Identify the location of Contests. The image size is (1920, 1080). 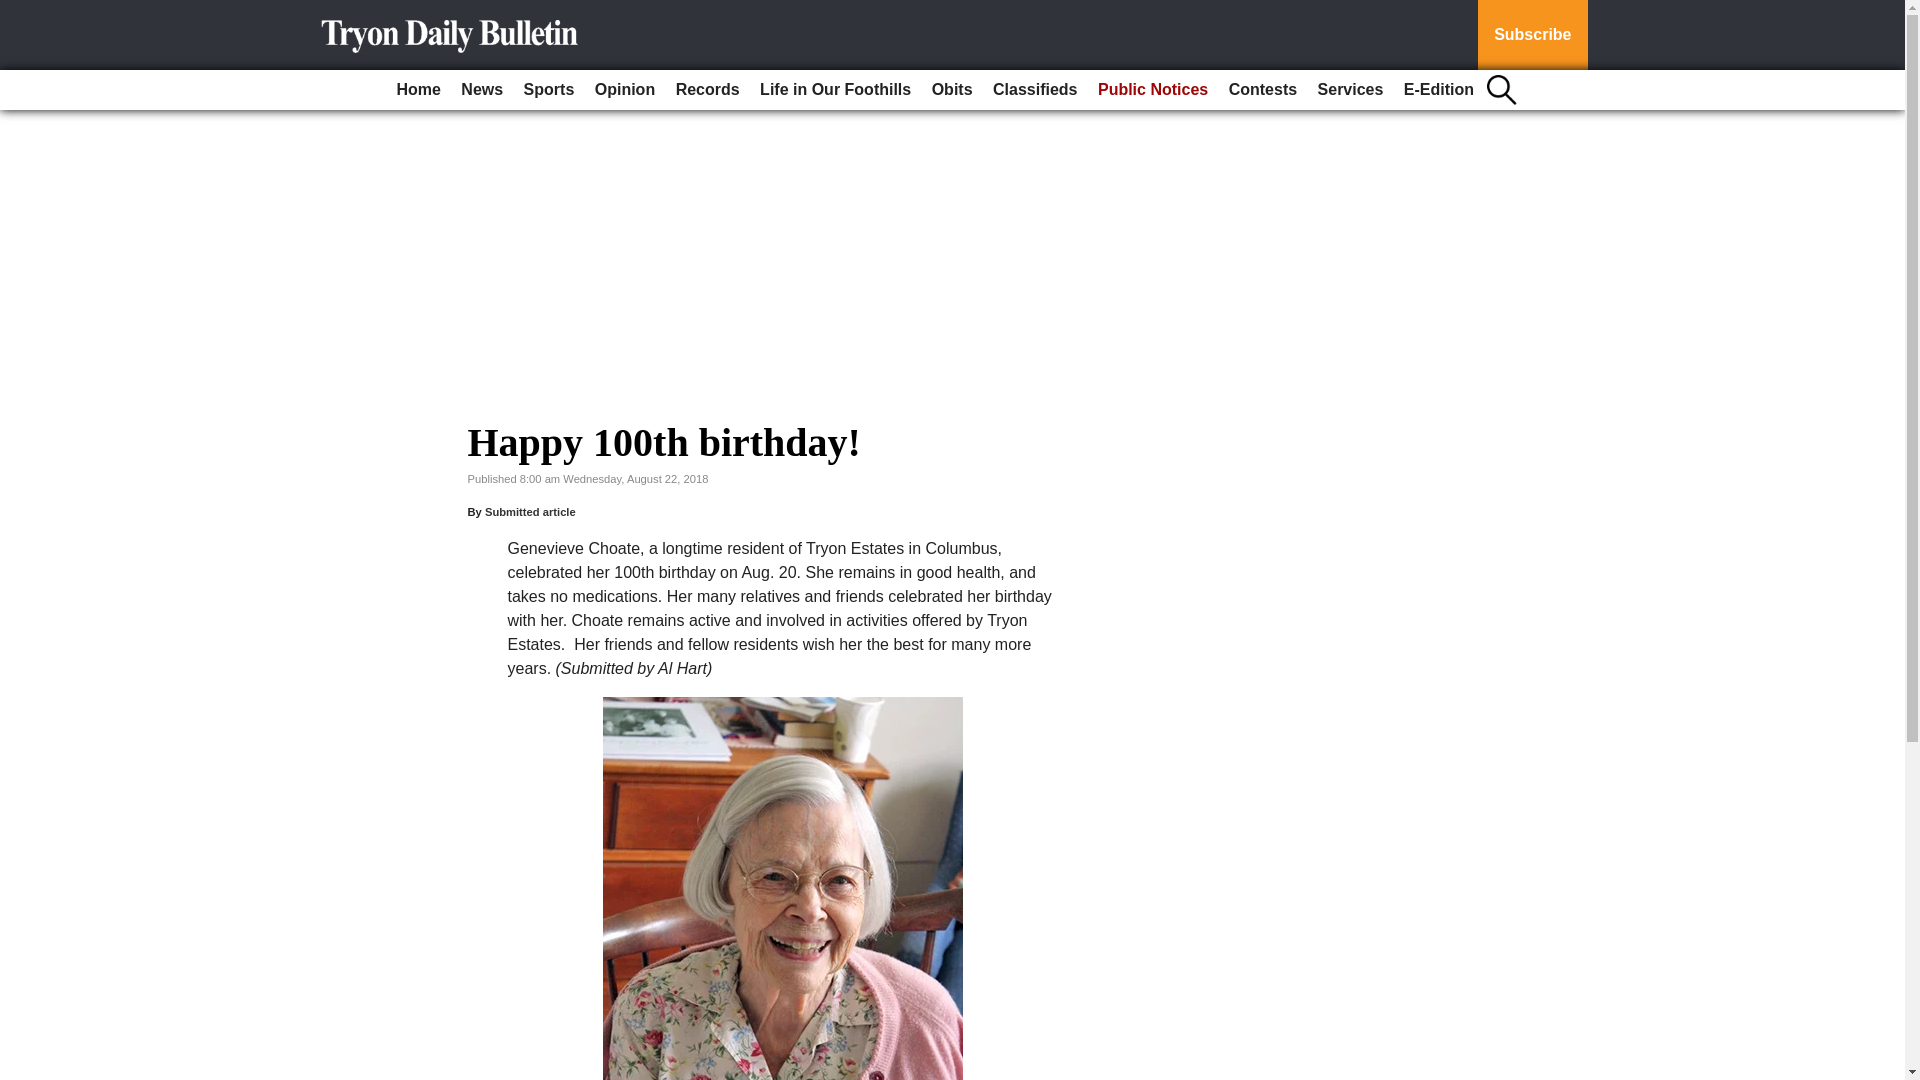
(1263, 90).